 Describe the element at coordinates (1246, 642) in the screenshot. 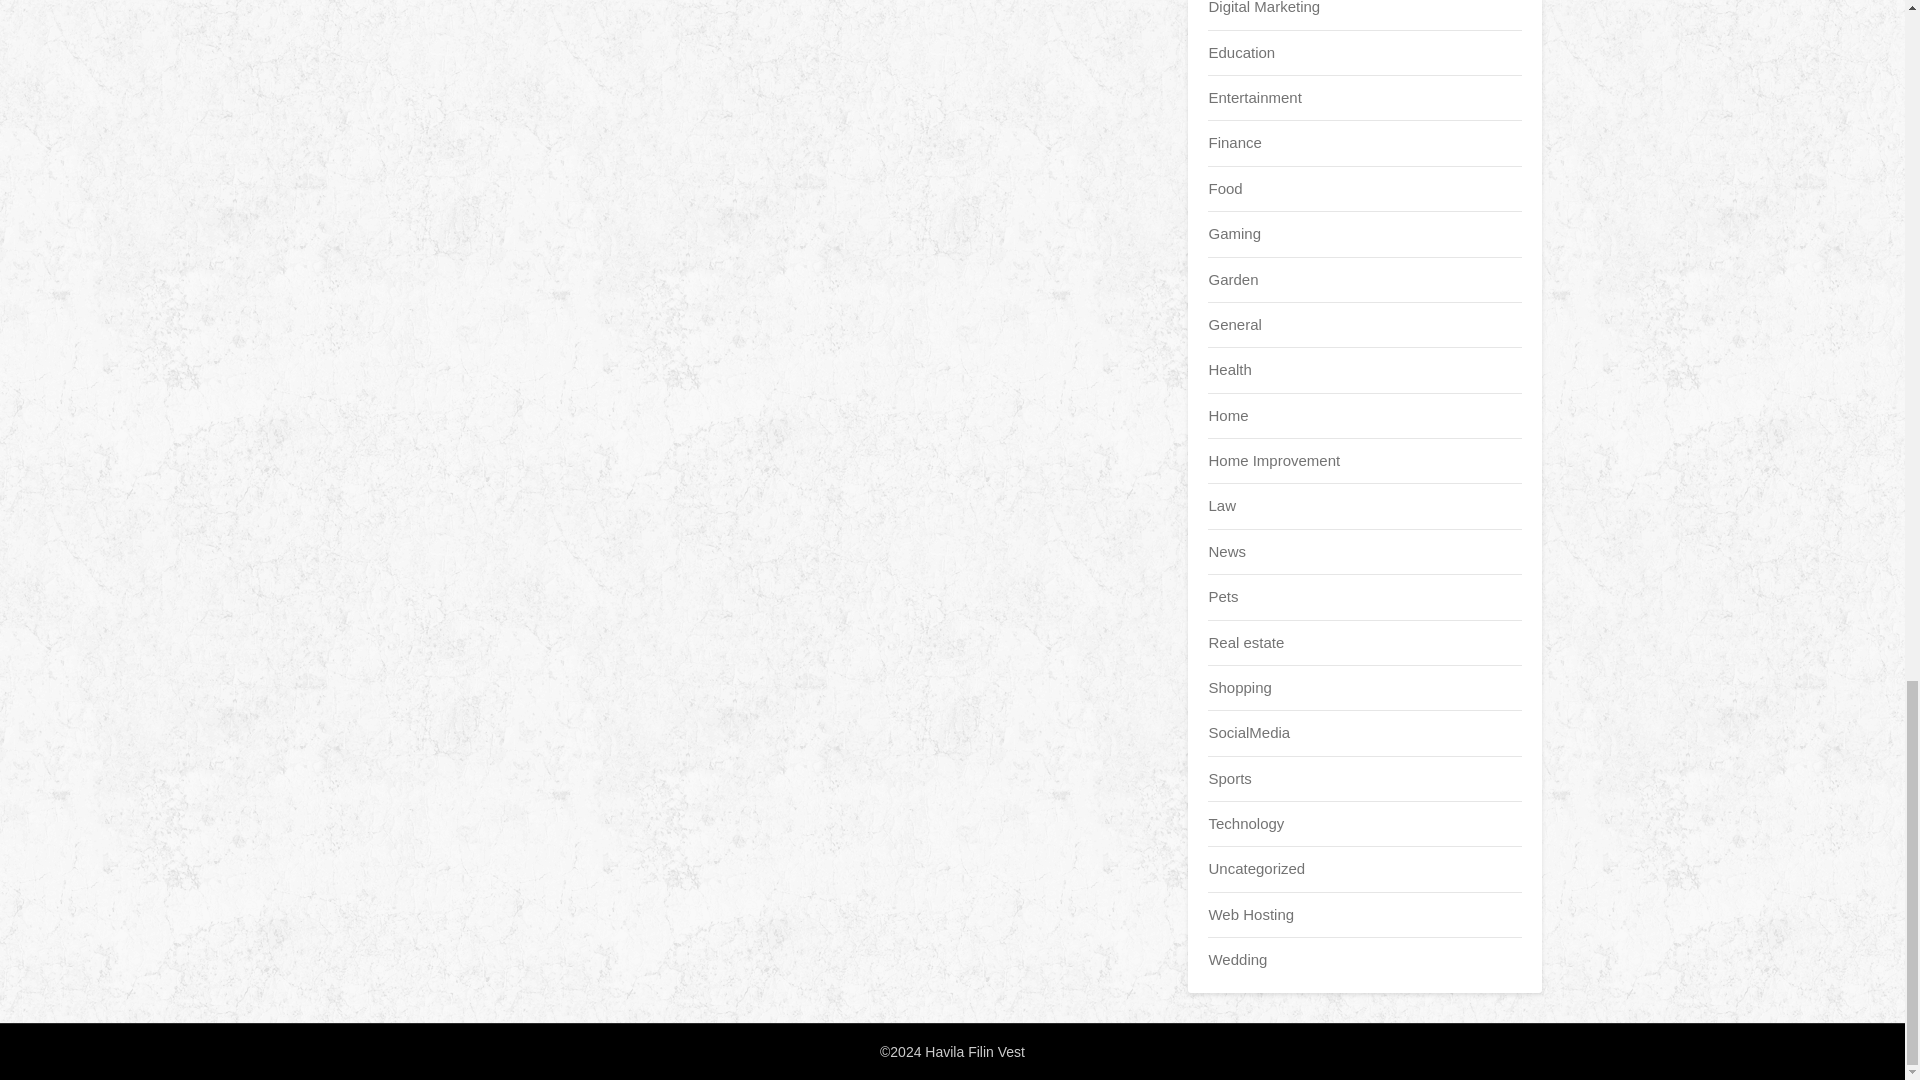

I see `Real estate` at that location.